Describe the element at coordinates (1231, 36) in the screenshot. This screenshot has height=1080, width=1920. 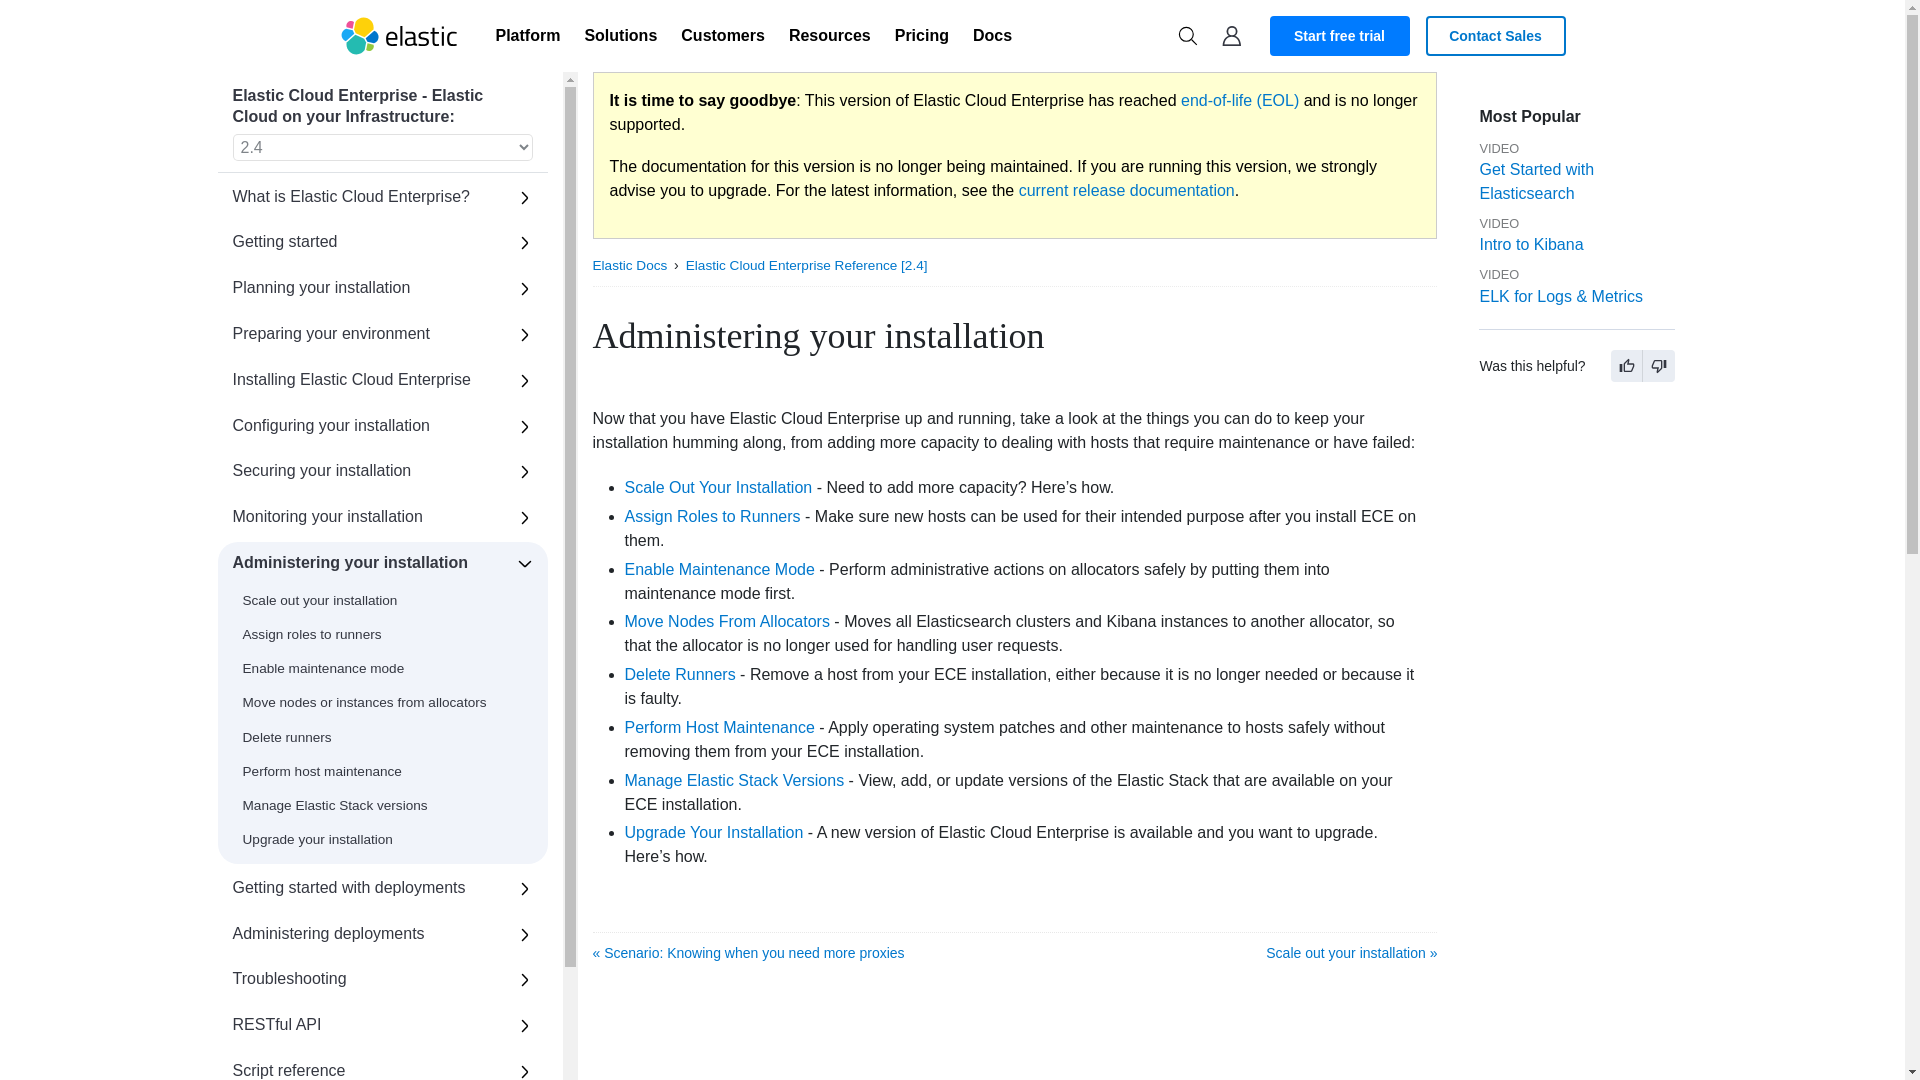
I see `Login` at that location.